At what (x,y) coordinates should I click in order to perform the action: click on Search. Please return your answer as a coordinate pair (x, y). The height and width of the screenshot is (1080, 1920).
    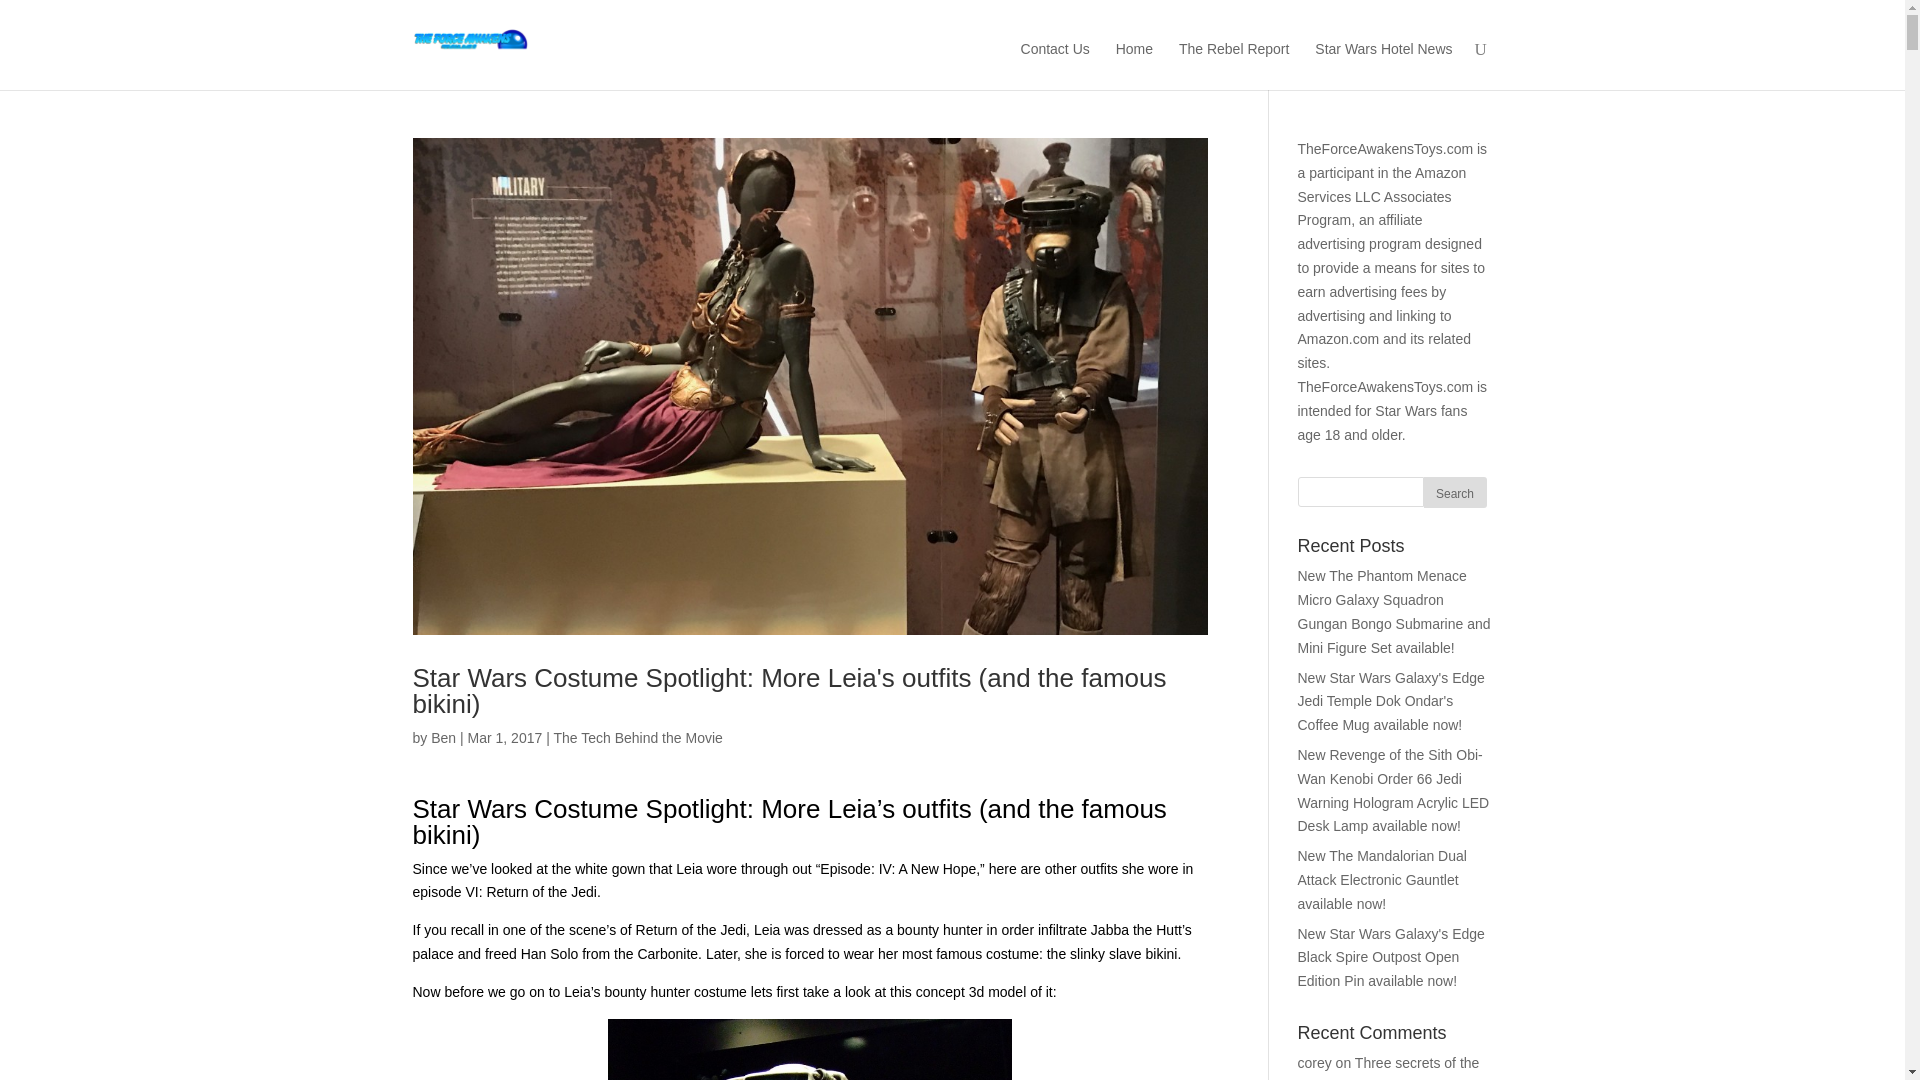
    Looking at the image, I should click on (1455, 492).